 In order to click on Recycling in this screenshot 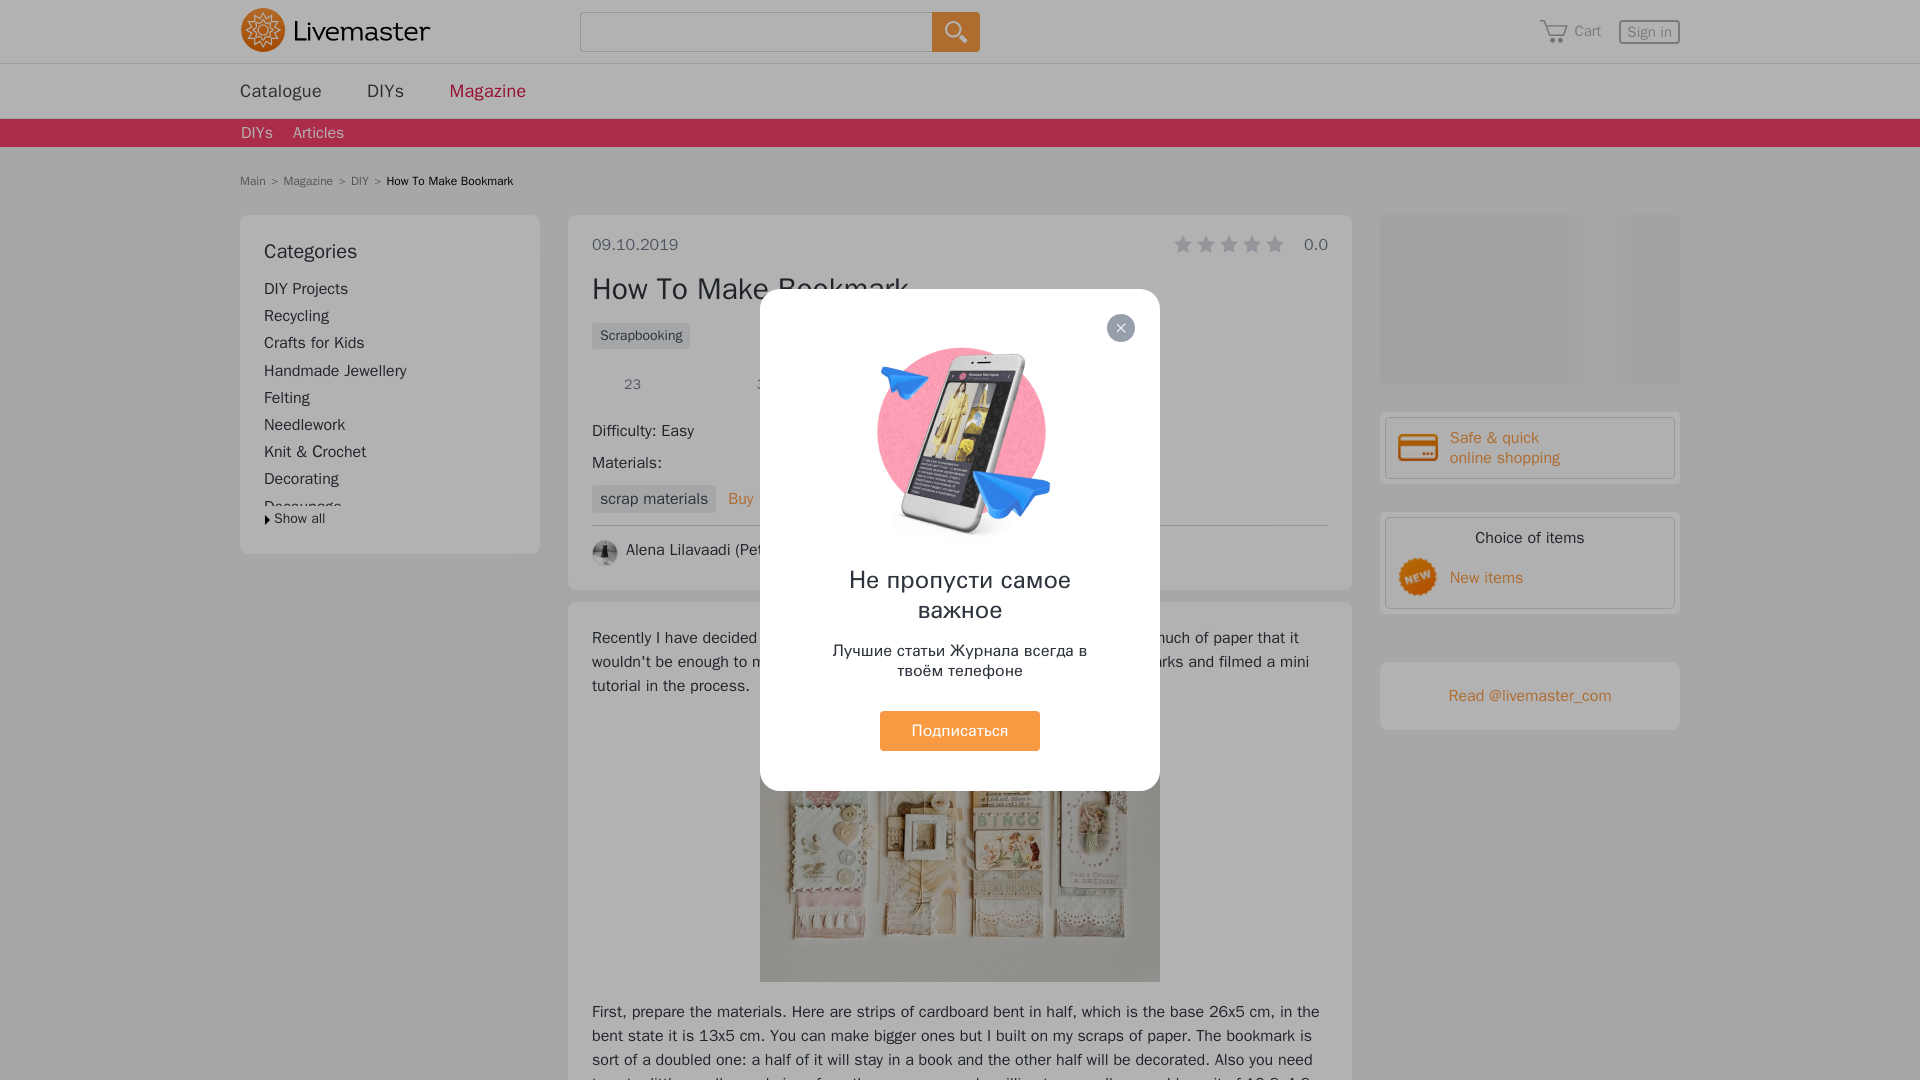, I will do `click(296, 316)`.